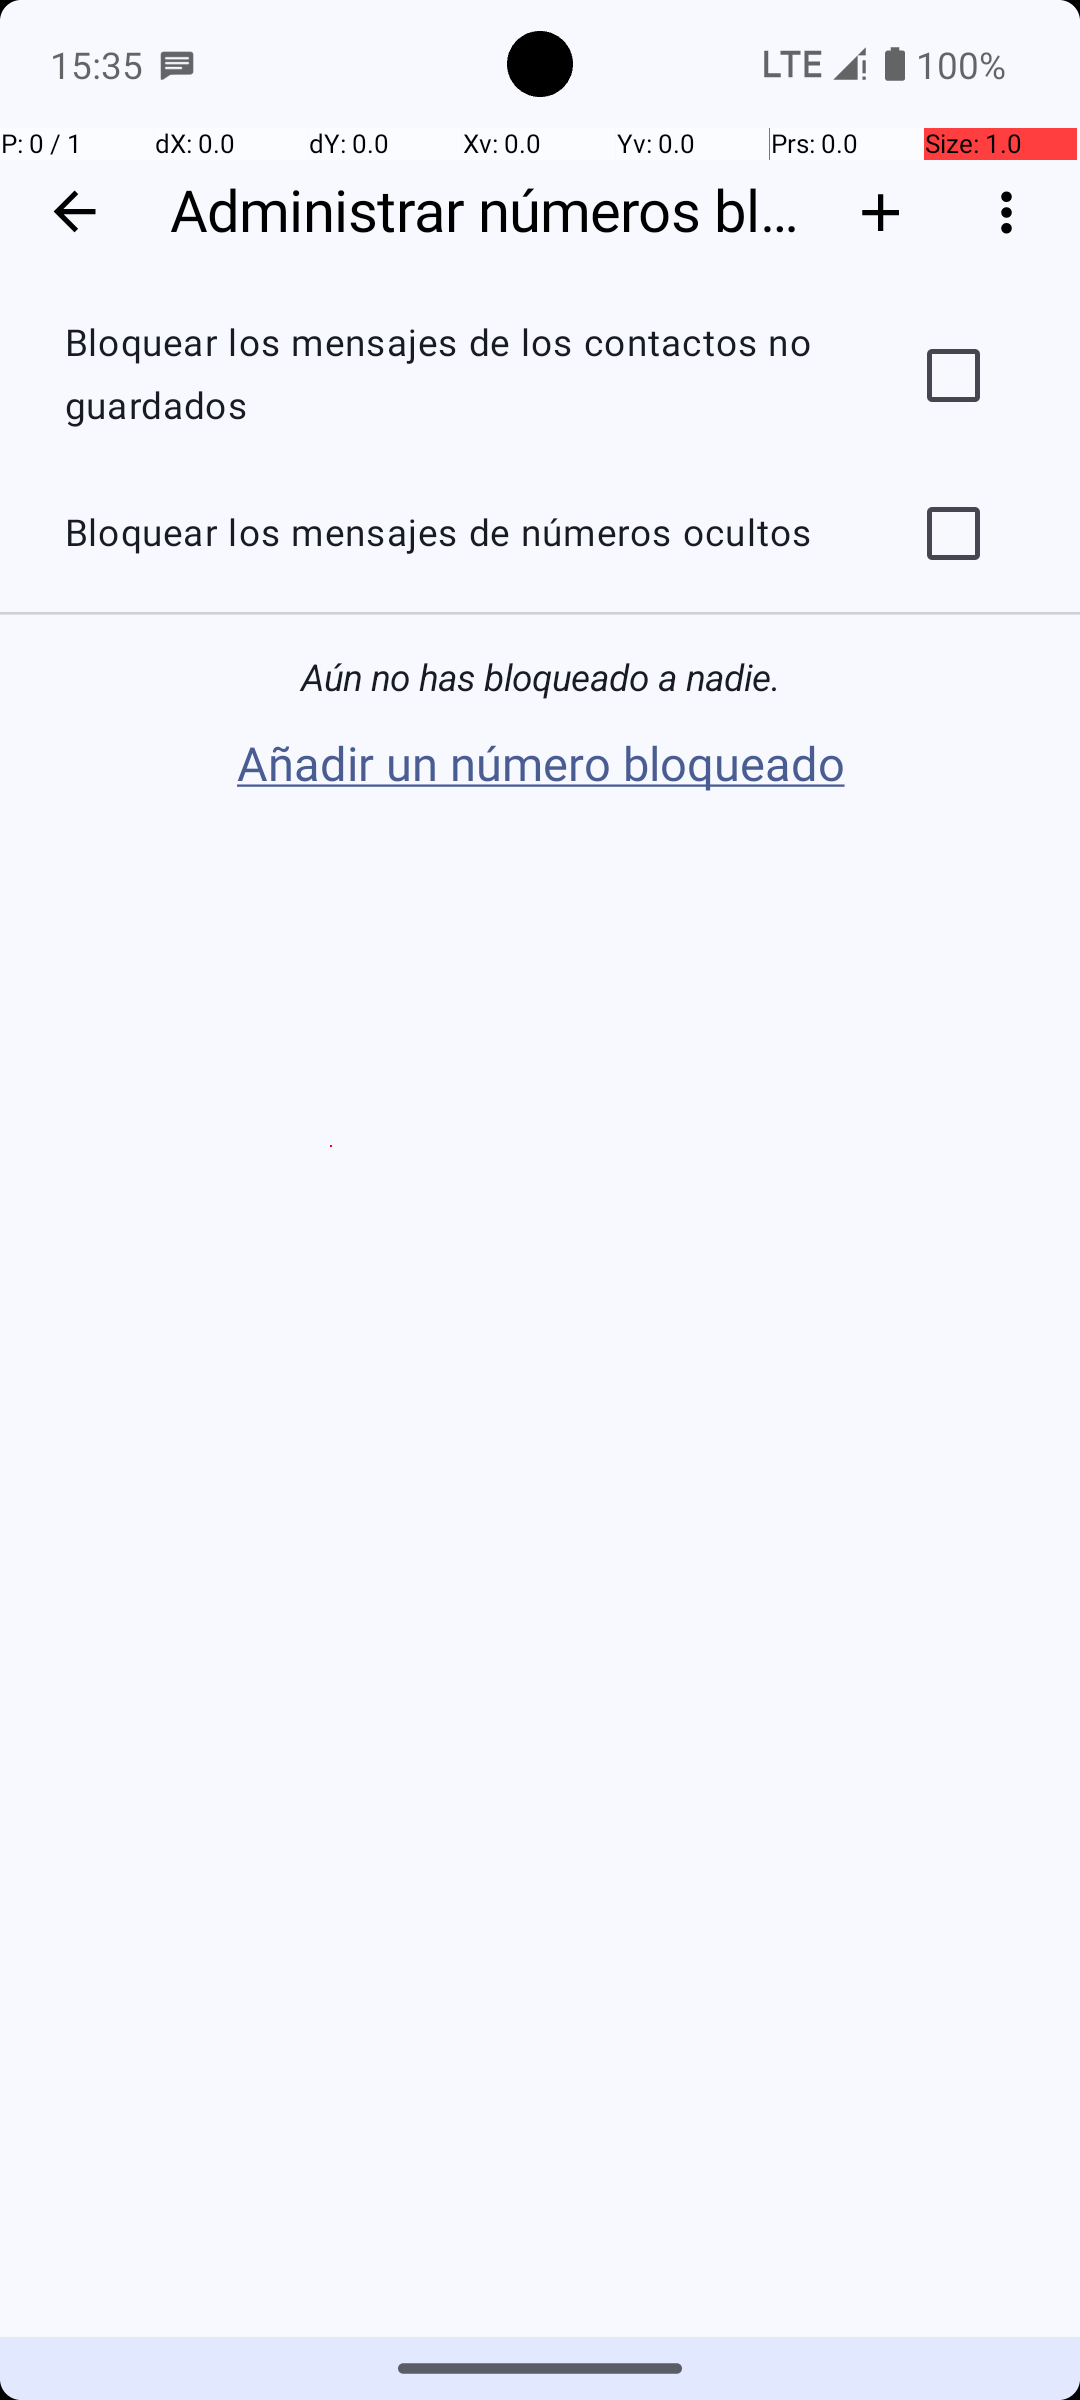 The image size is (1080, 2400). I want to click on Bloquear los mensajes de los contactos no guardados, so click(456, 375).